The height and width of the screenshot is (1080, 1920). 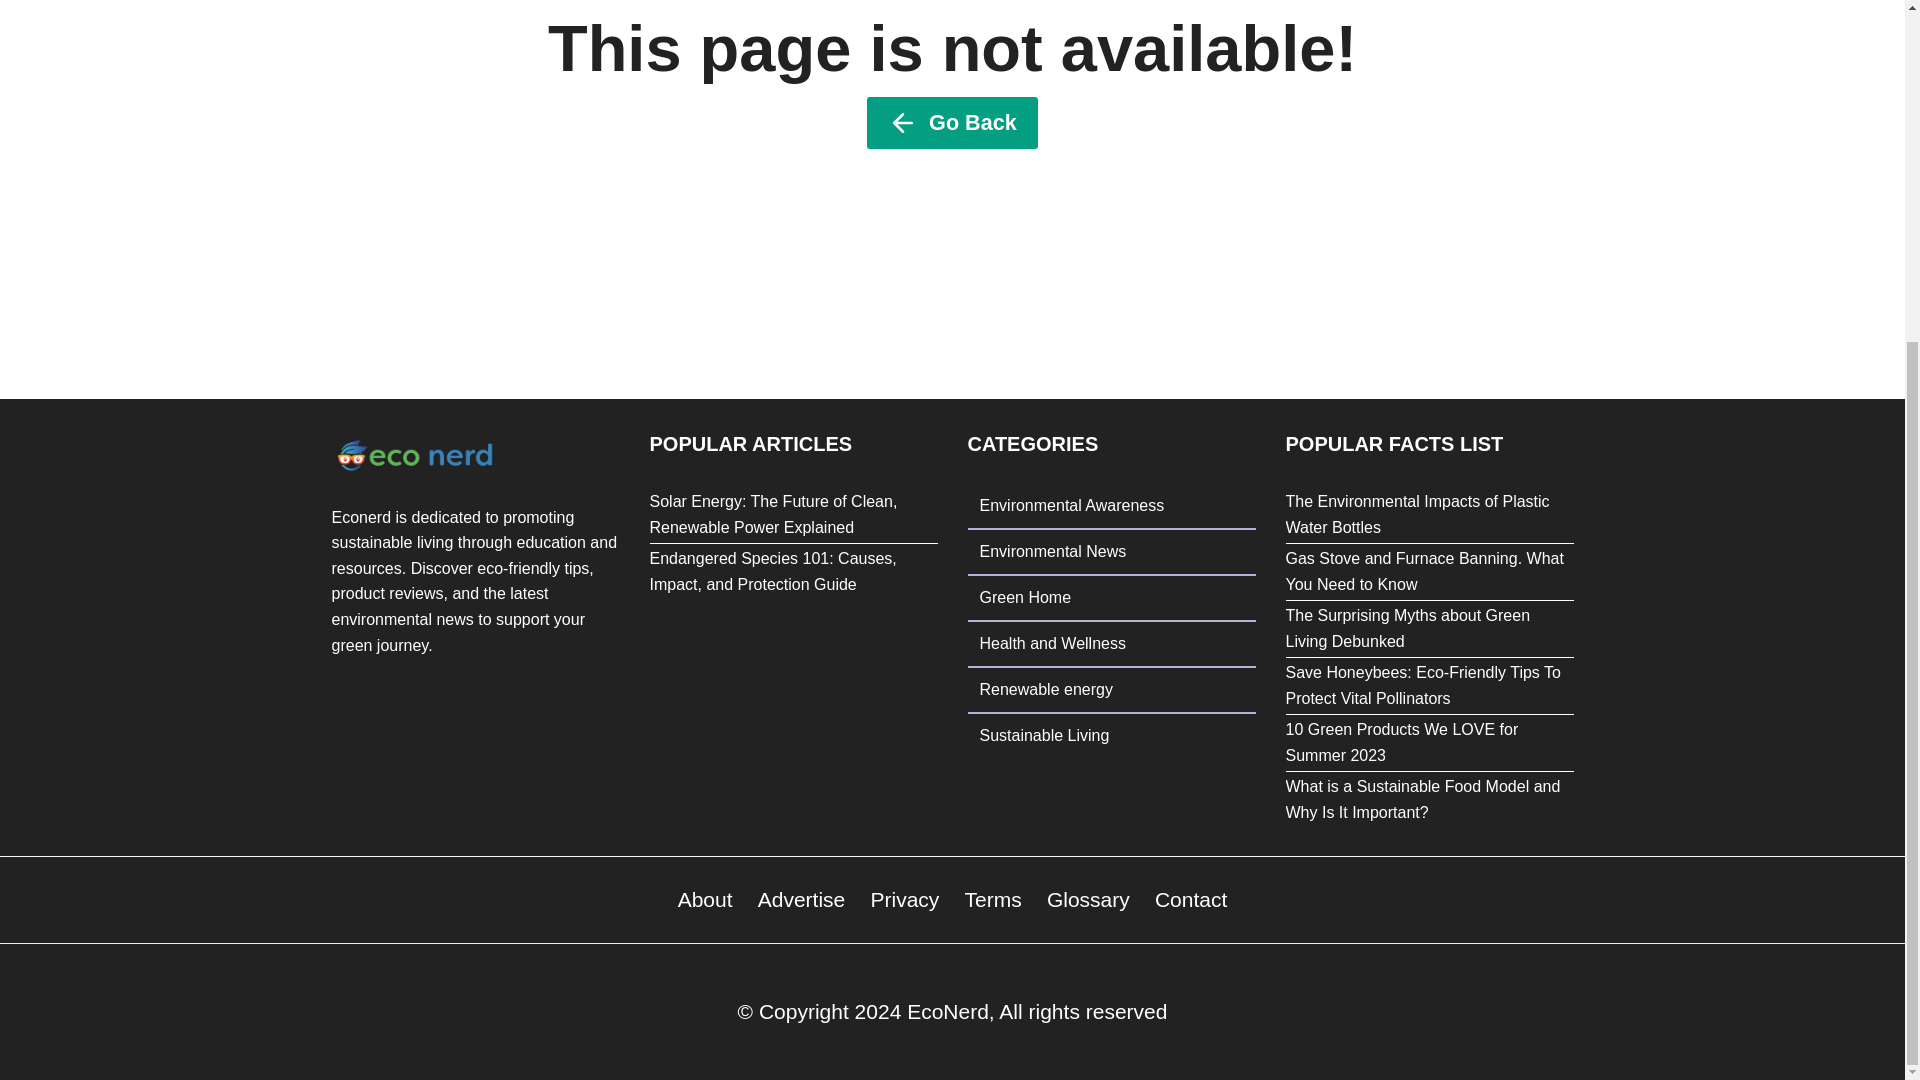 I want to click on About, so click(x=704, y=900).